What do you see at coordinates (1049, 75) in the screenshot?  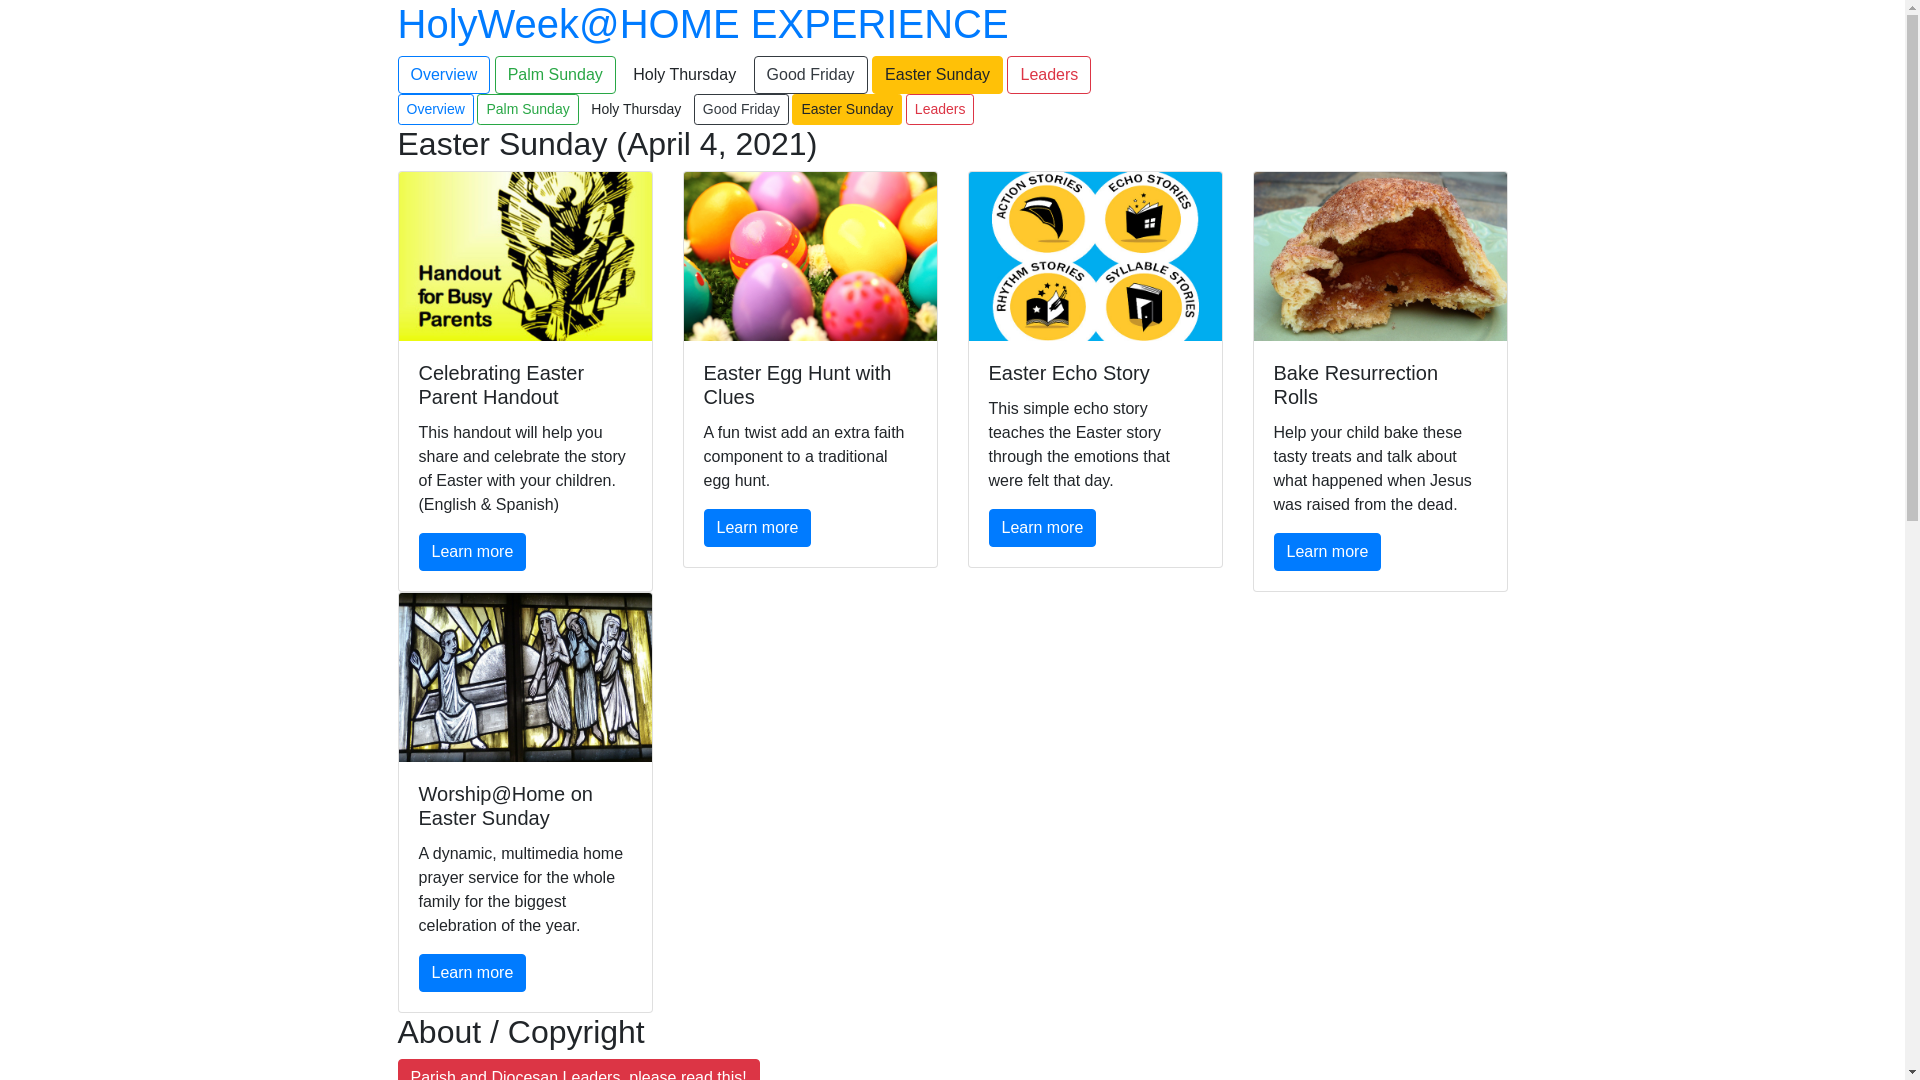 I see `Leaders` at bounding box center [1049, 75].